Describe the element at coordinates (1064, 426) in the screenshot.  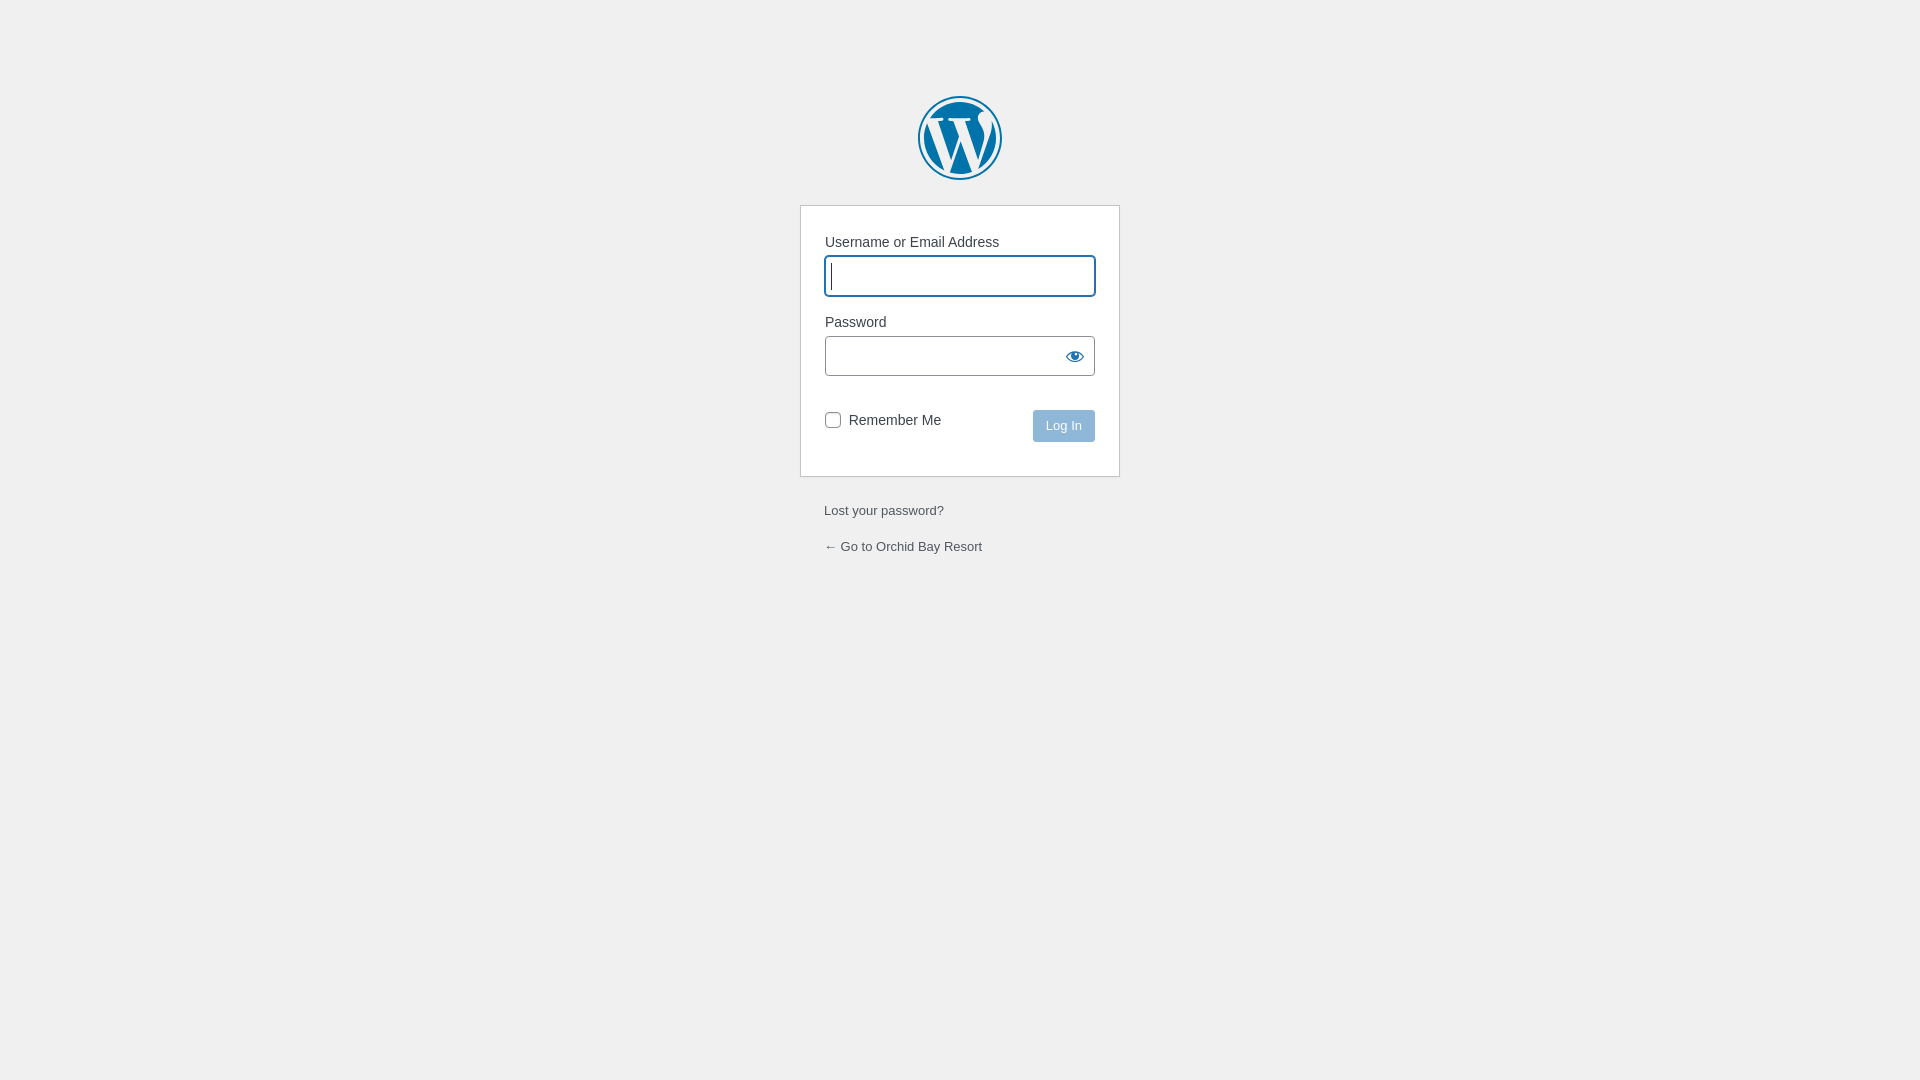
I see `Log In` at that location.